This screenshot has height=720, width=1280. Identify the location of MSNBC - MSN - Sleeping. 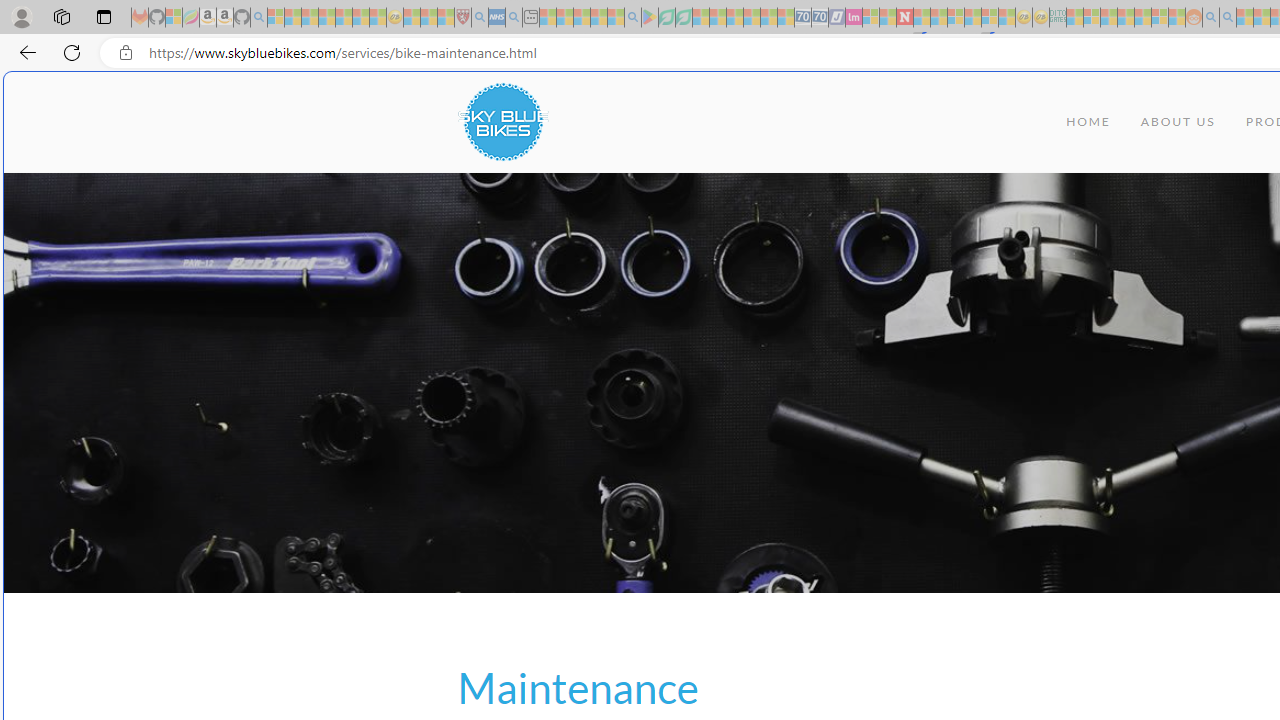
(1074, 18).